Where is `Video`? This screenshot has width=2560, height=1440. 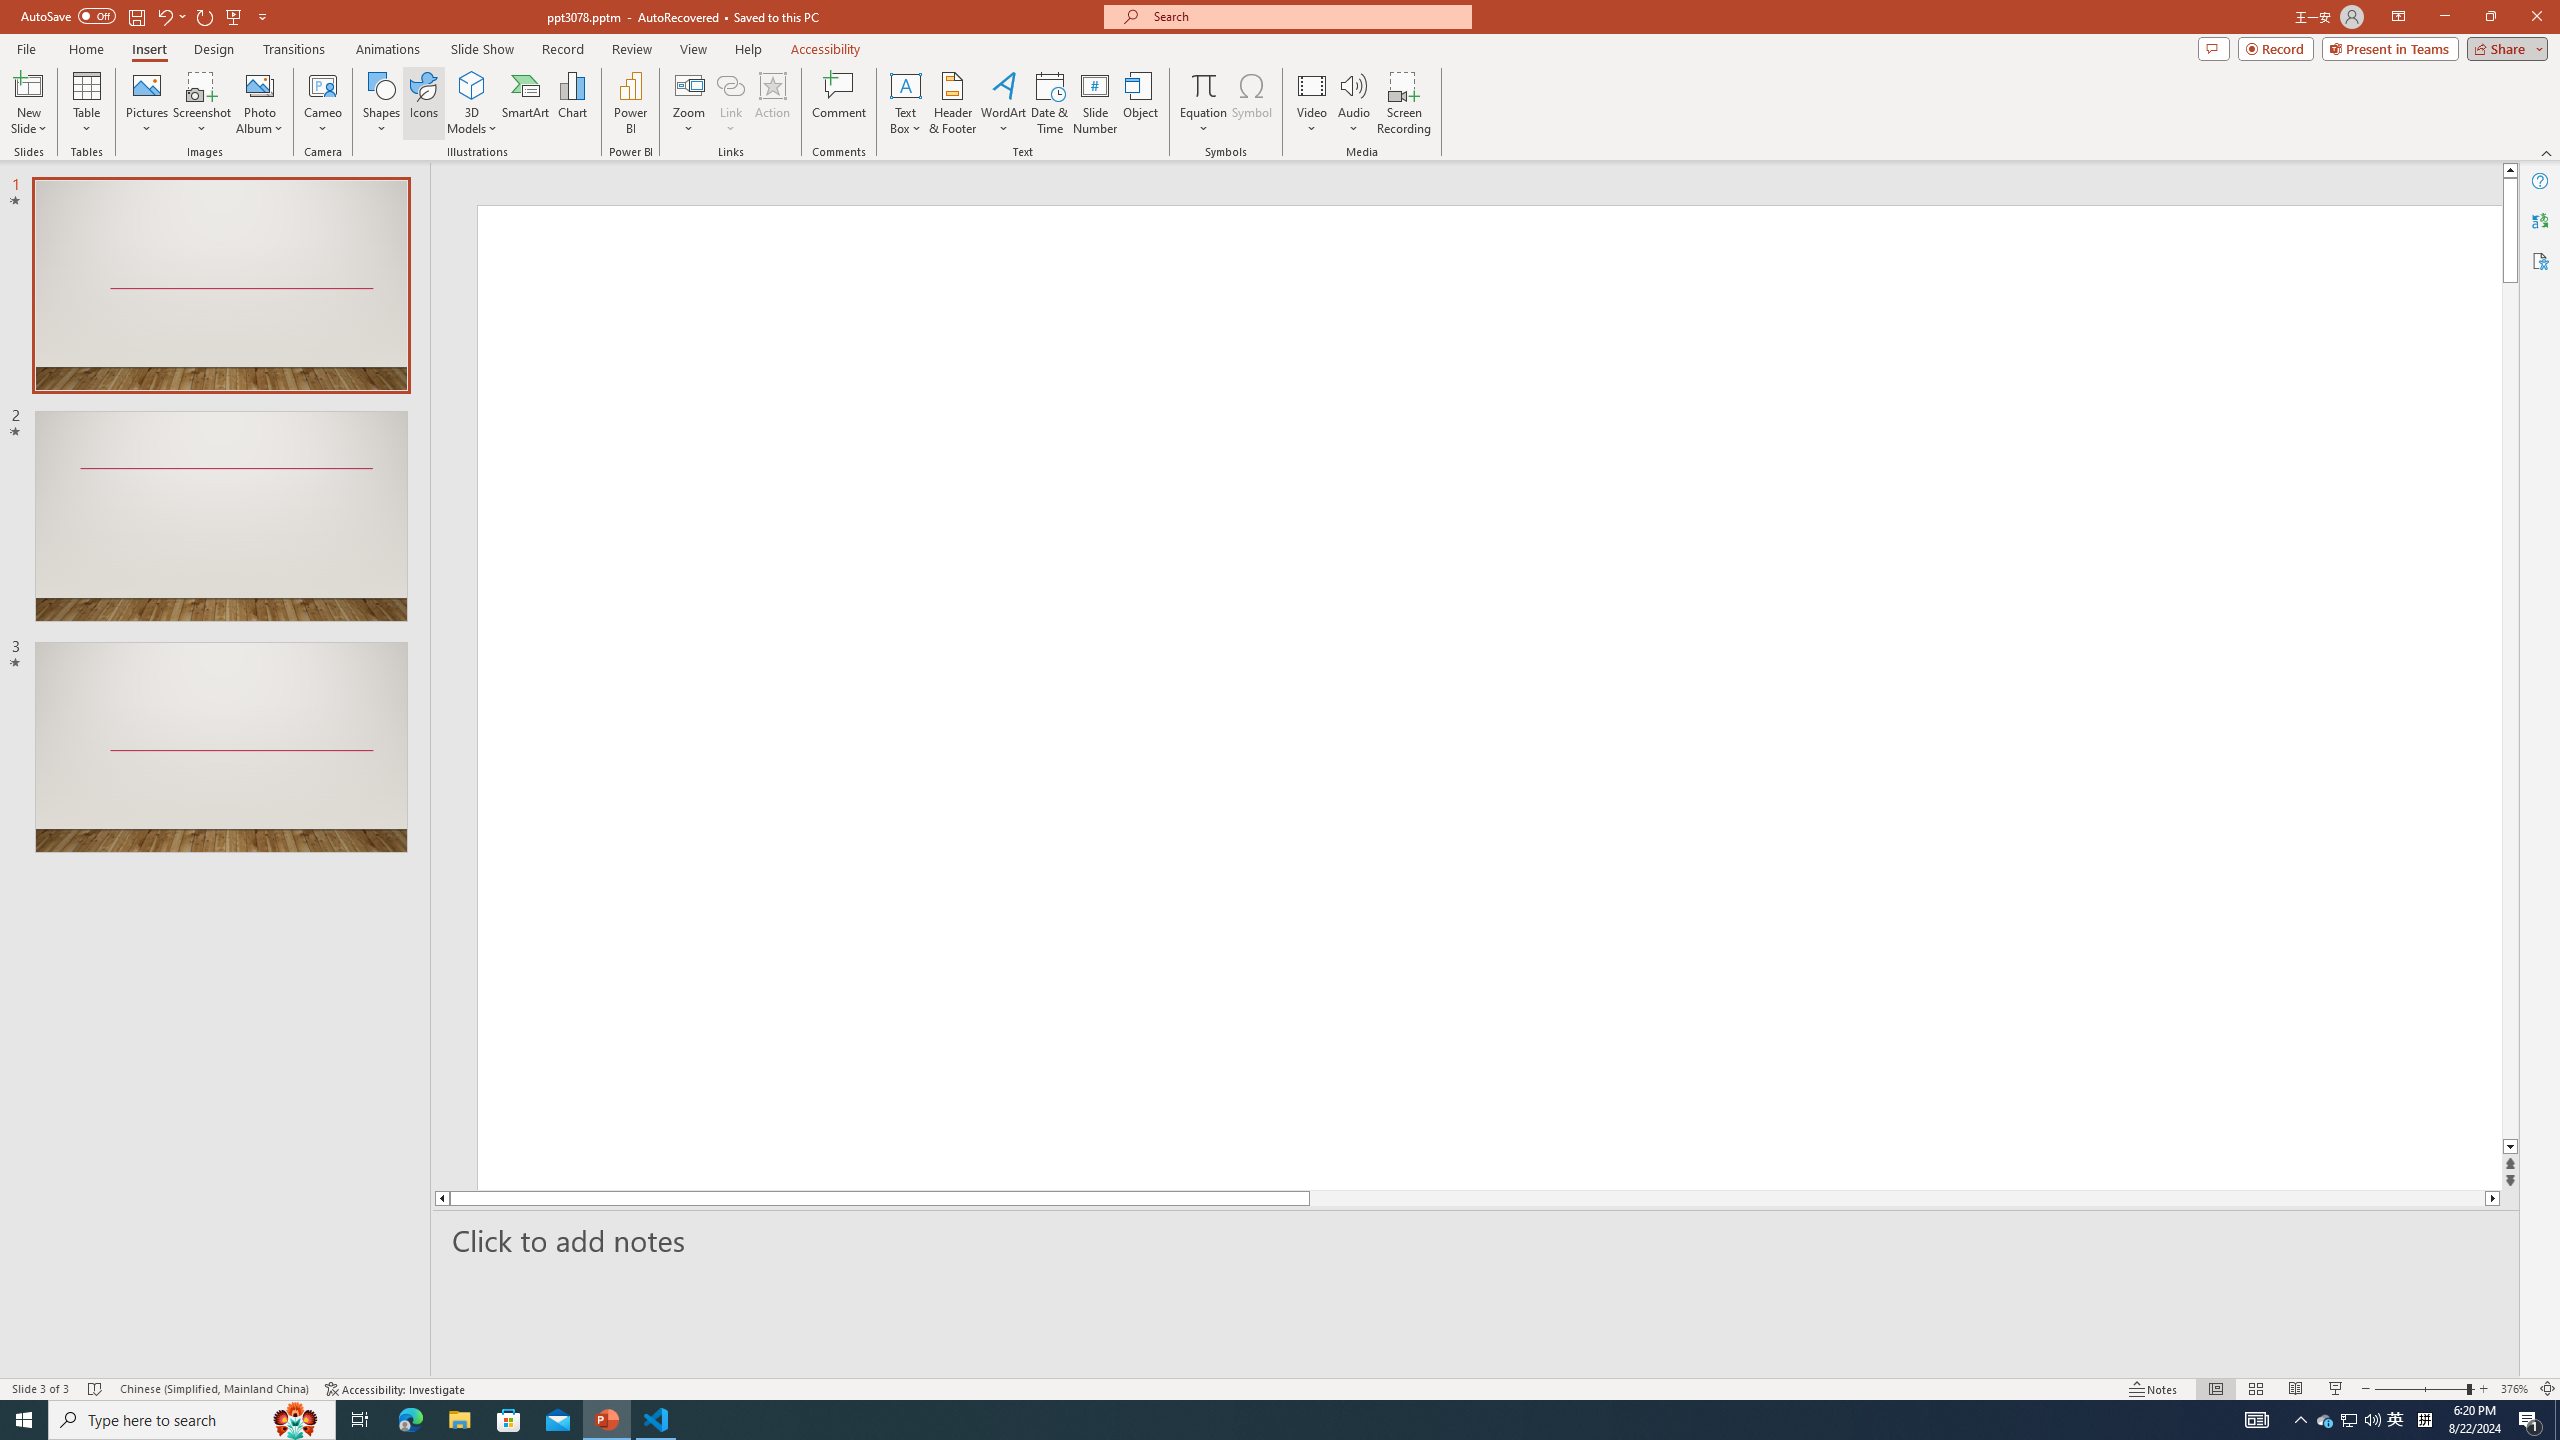 Video is located at coordinates (1312, 103).